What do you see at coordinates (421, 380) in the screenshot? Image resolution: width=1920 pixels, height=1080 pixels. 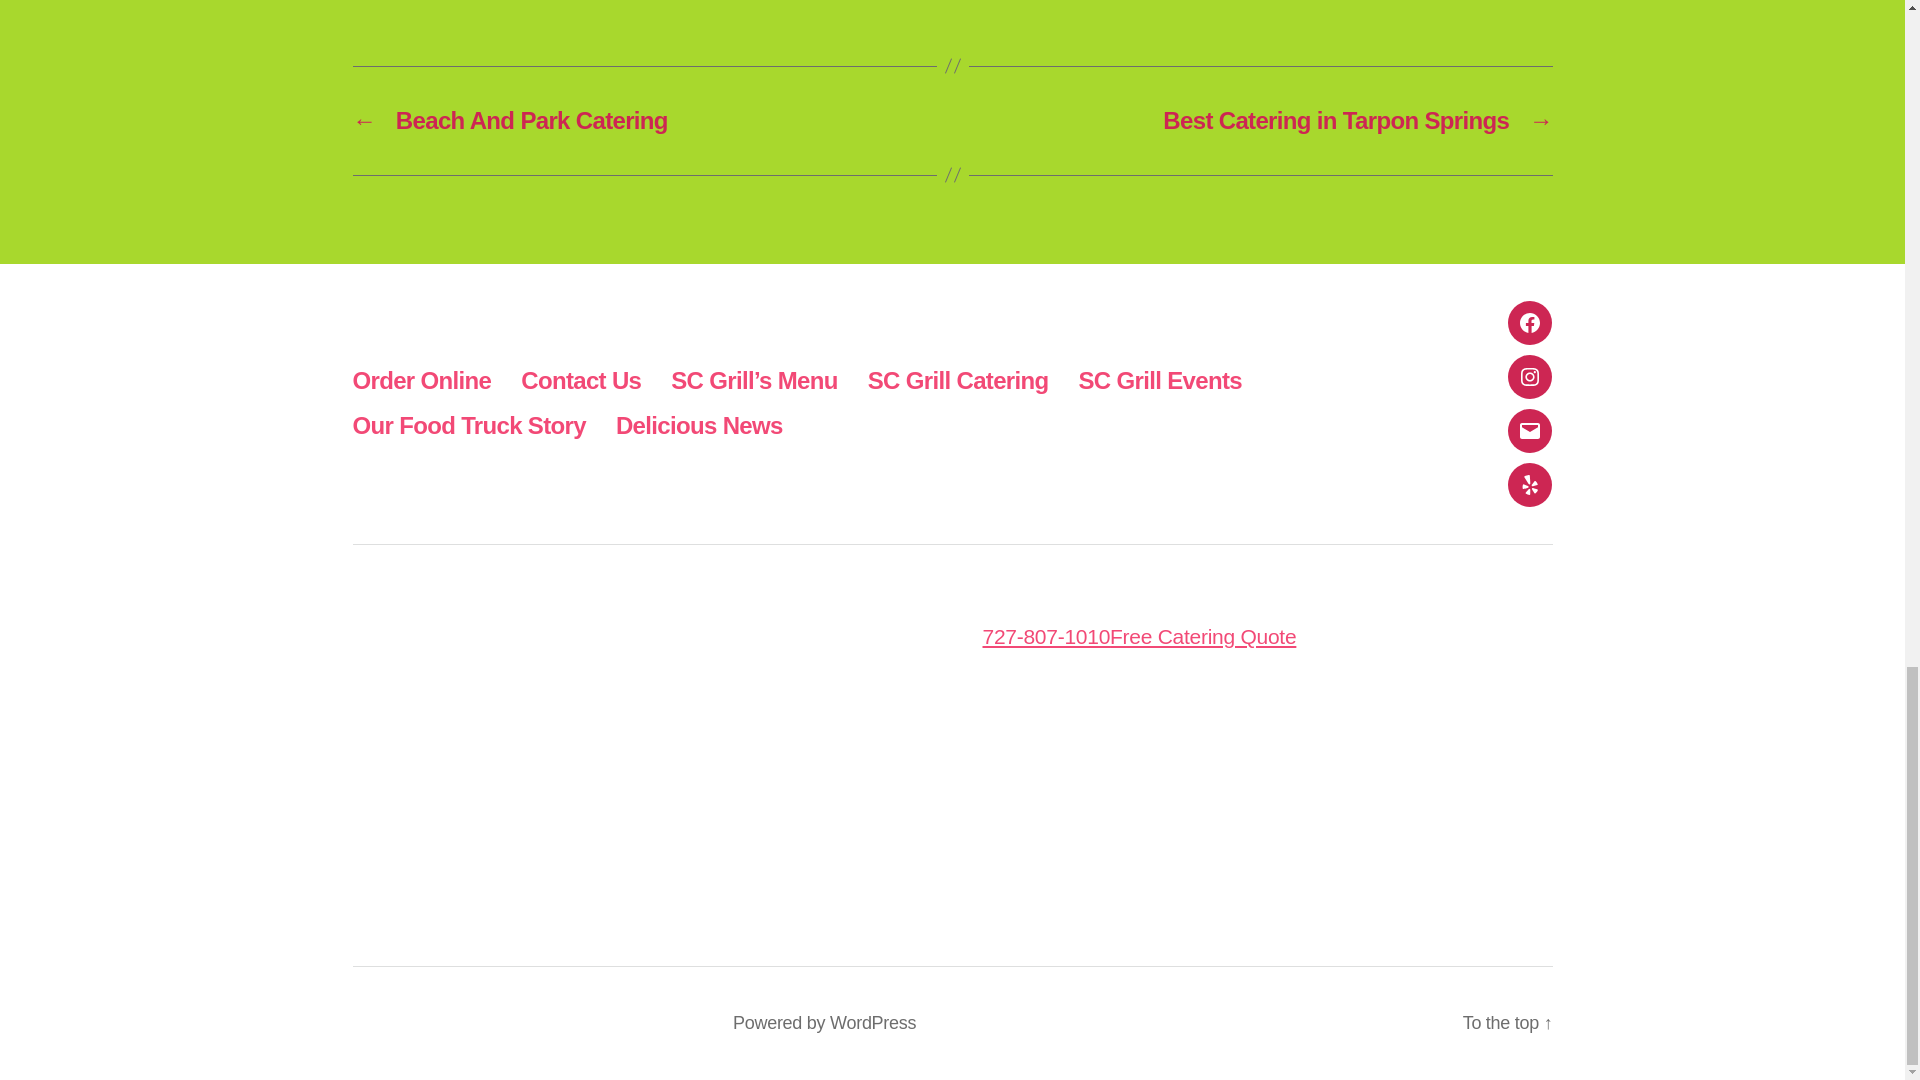 I see `Order Online` at bounding box center [421, 380].